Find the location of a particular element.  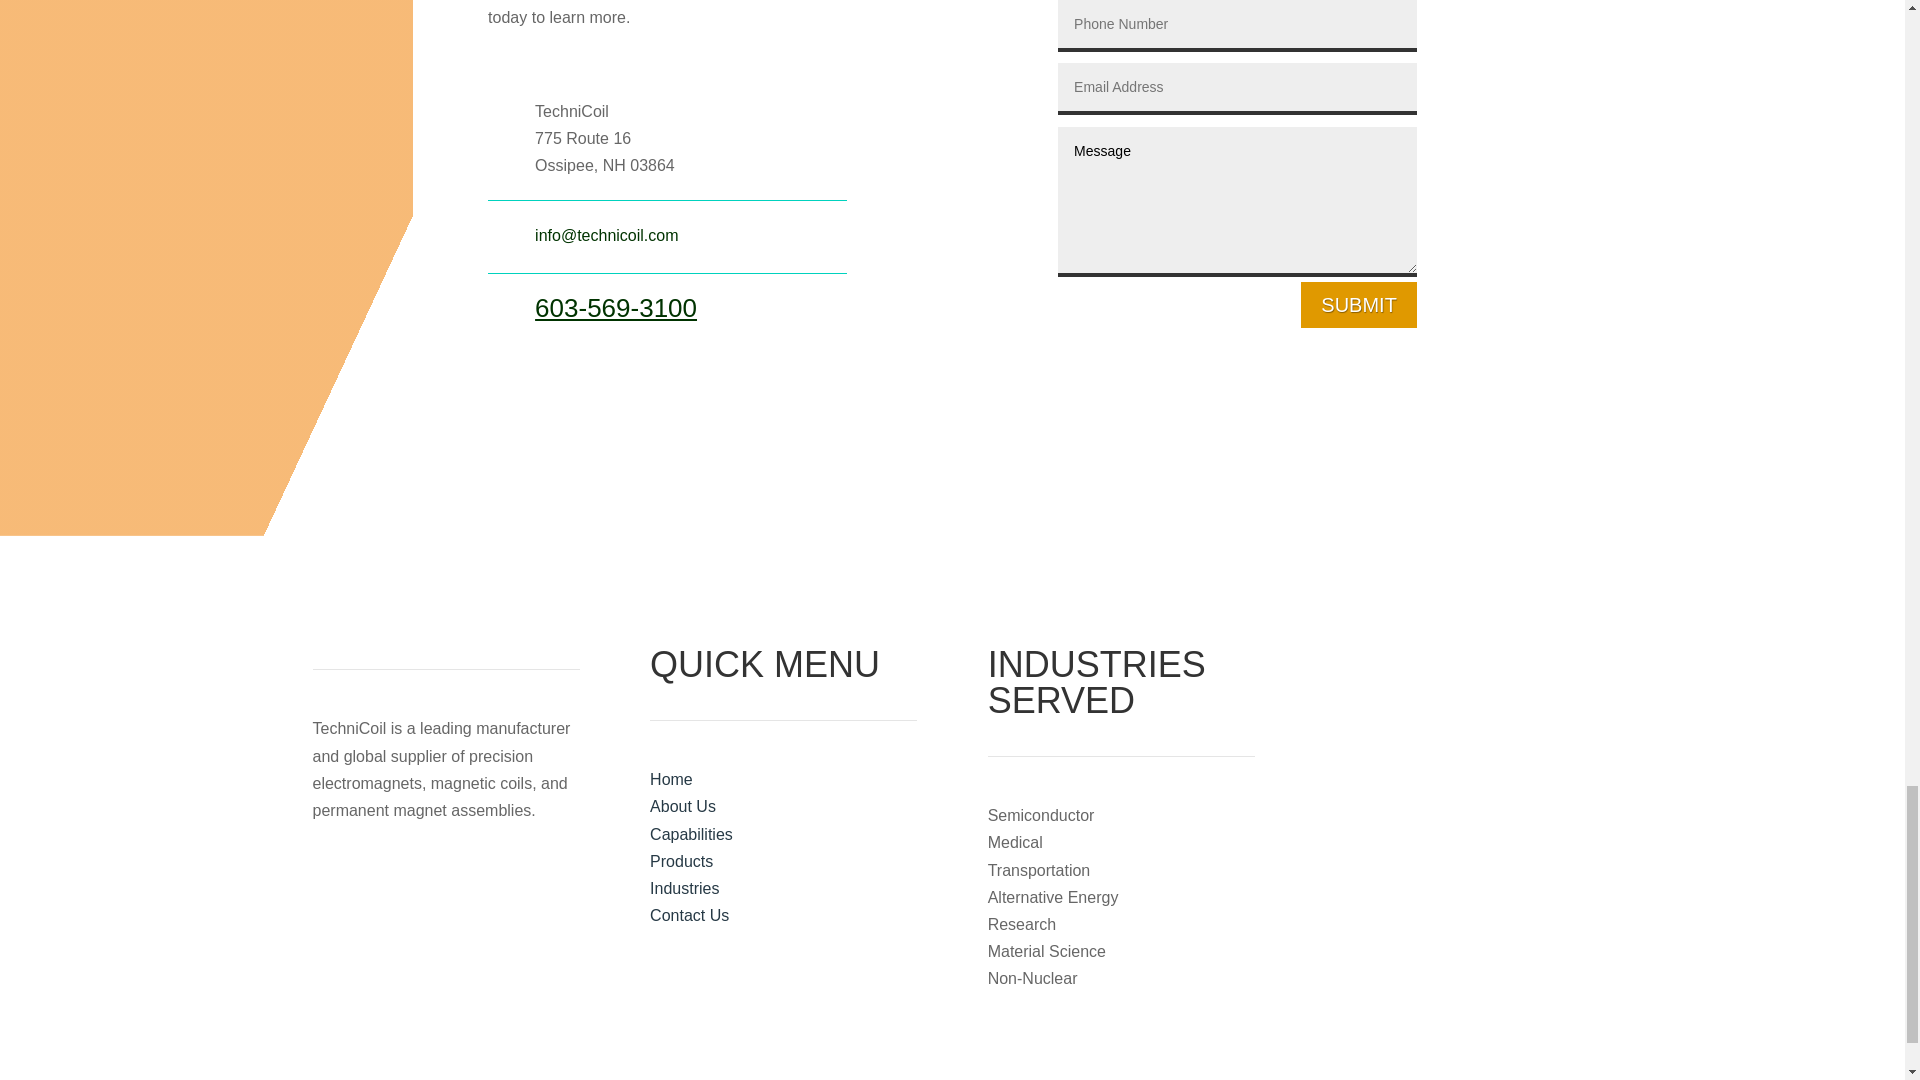

About Us is located at coordinates (683, 806).